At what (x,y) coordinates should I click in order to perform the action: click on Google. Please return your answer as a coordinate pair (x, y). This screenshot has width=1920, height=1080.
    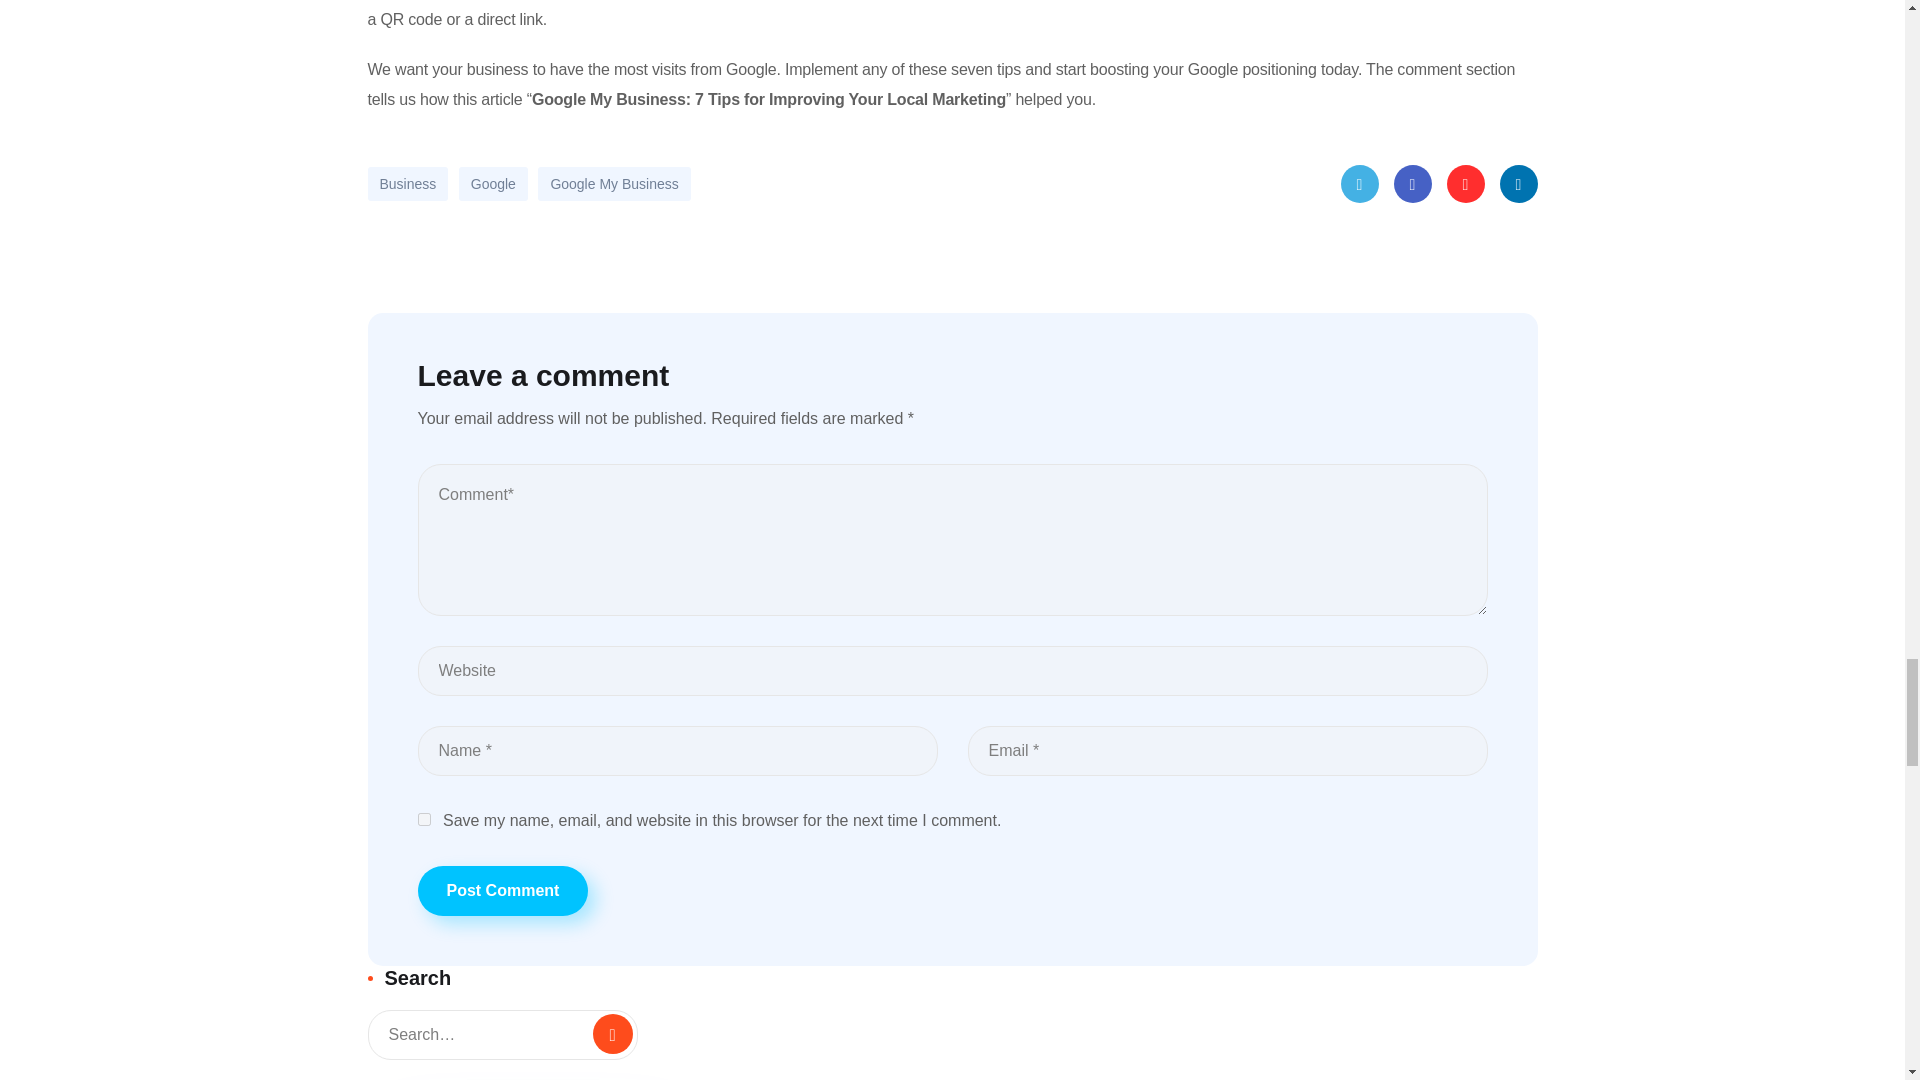
    Looking at the image, I should click on (493, 184).